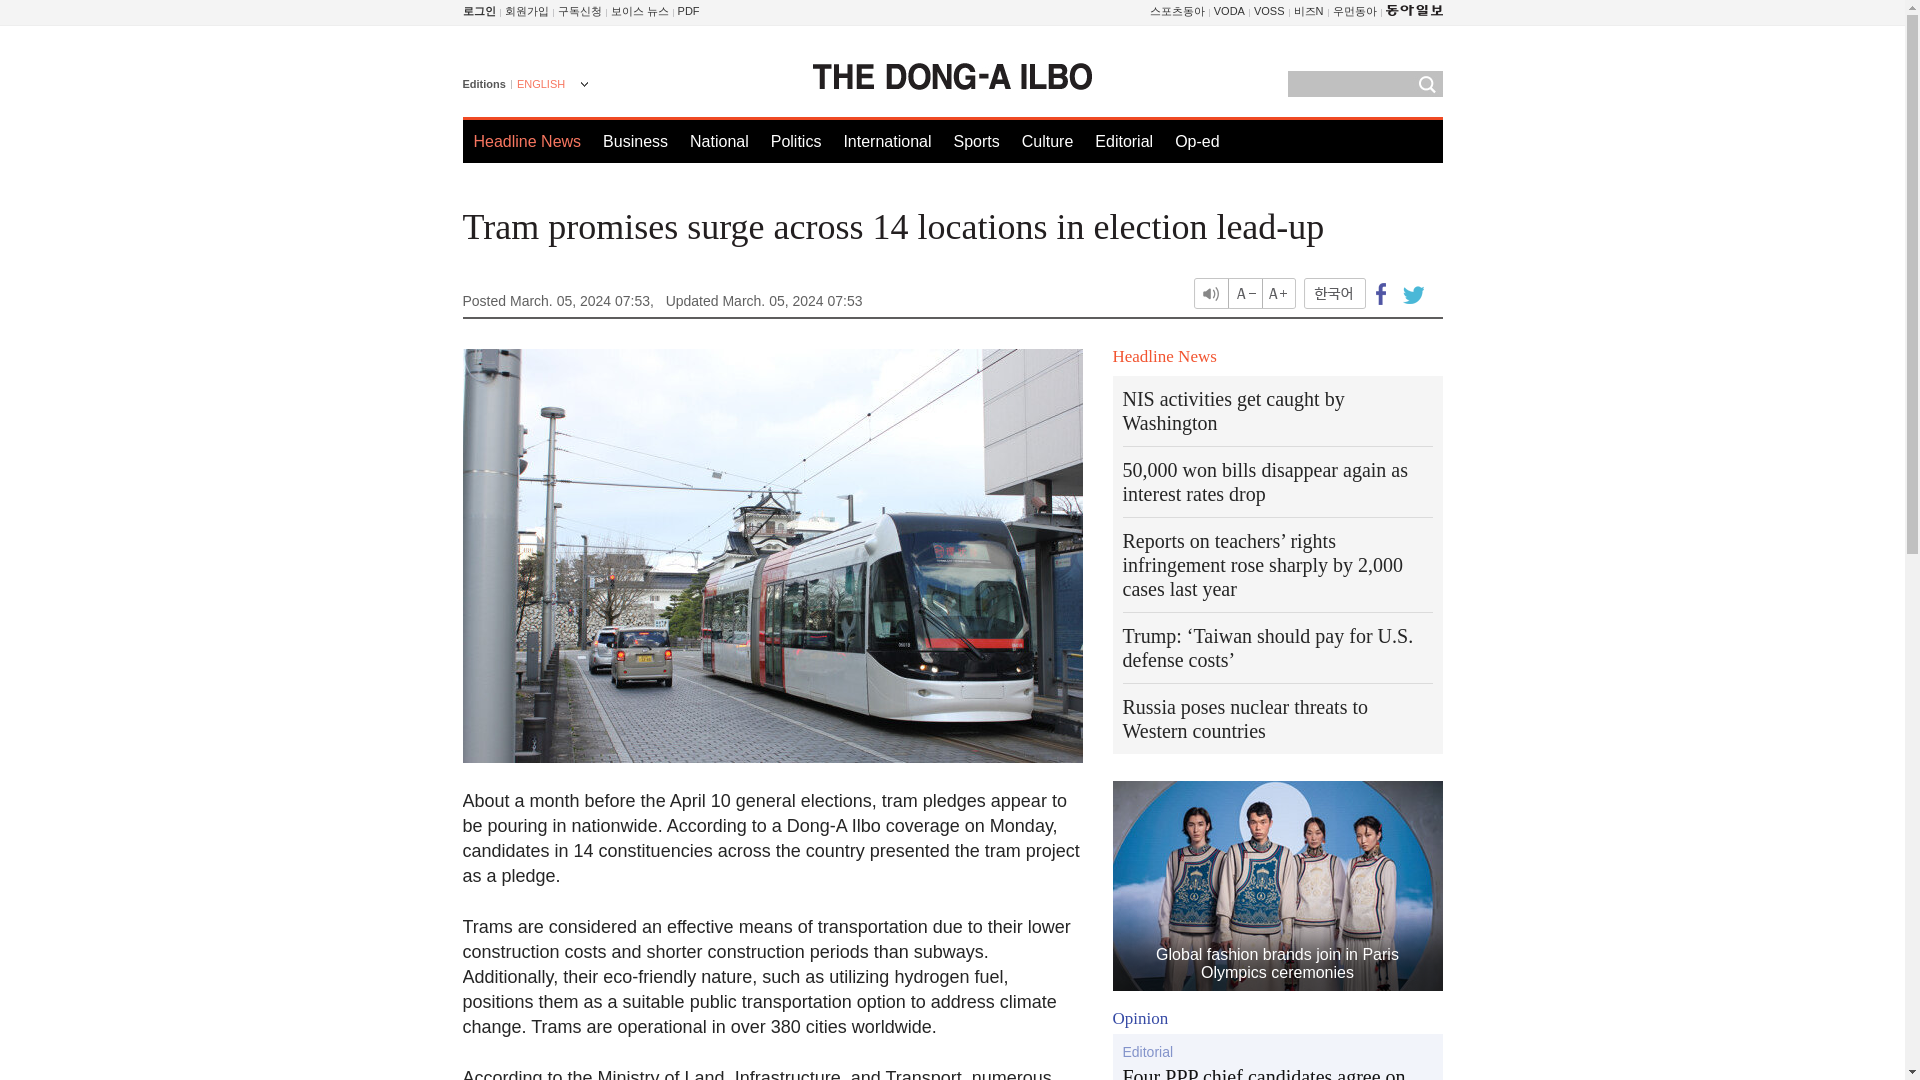  What do you see at coordinates (1228, 11) in the screenshot?
I see `VODA` at bounding box center [1228, 11].